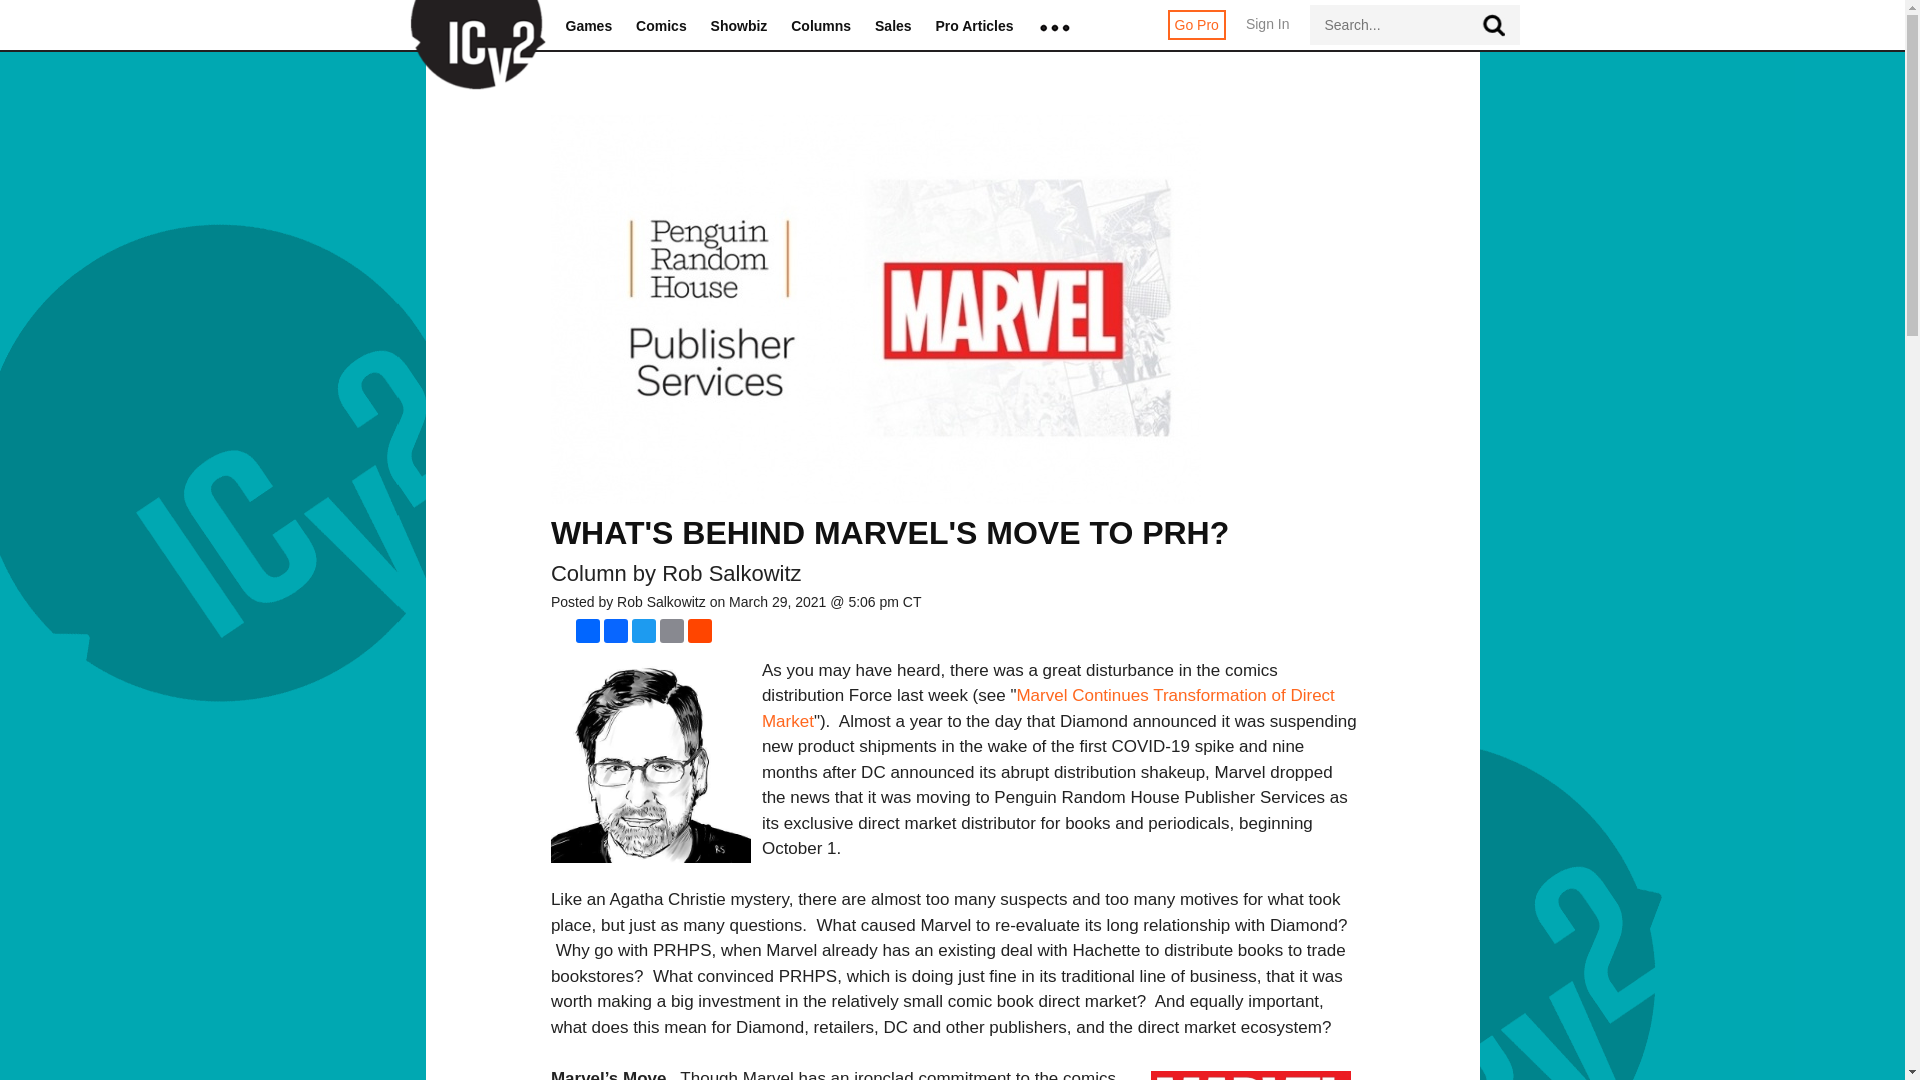  I want to click on Reddit, so click(700, 630).